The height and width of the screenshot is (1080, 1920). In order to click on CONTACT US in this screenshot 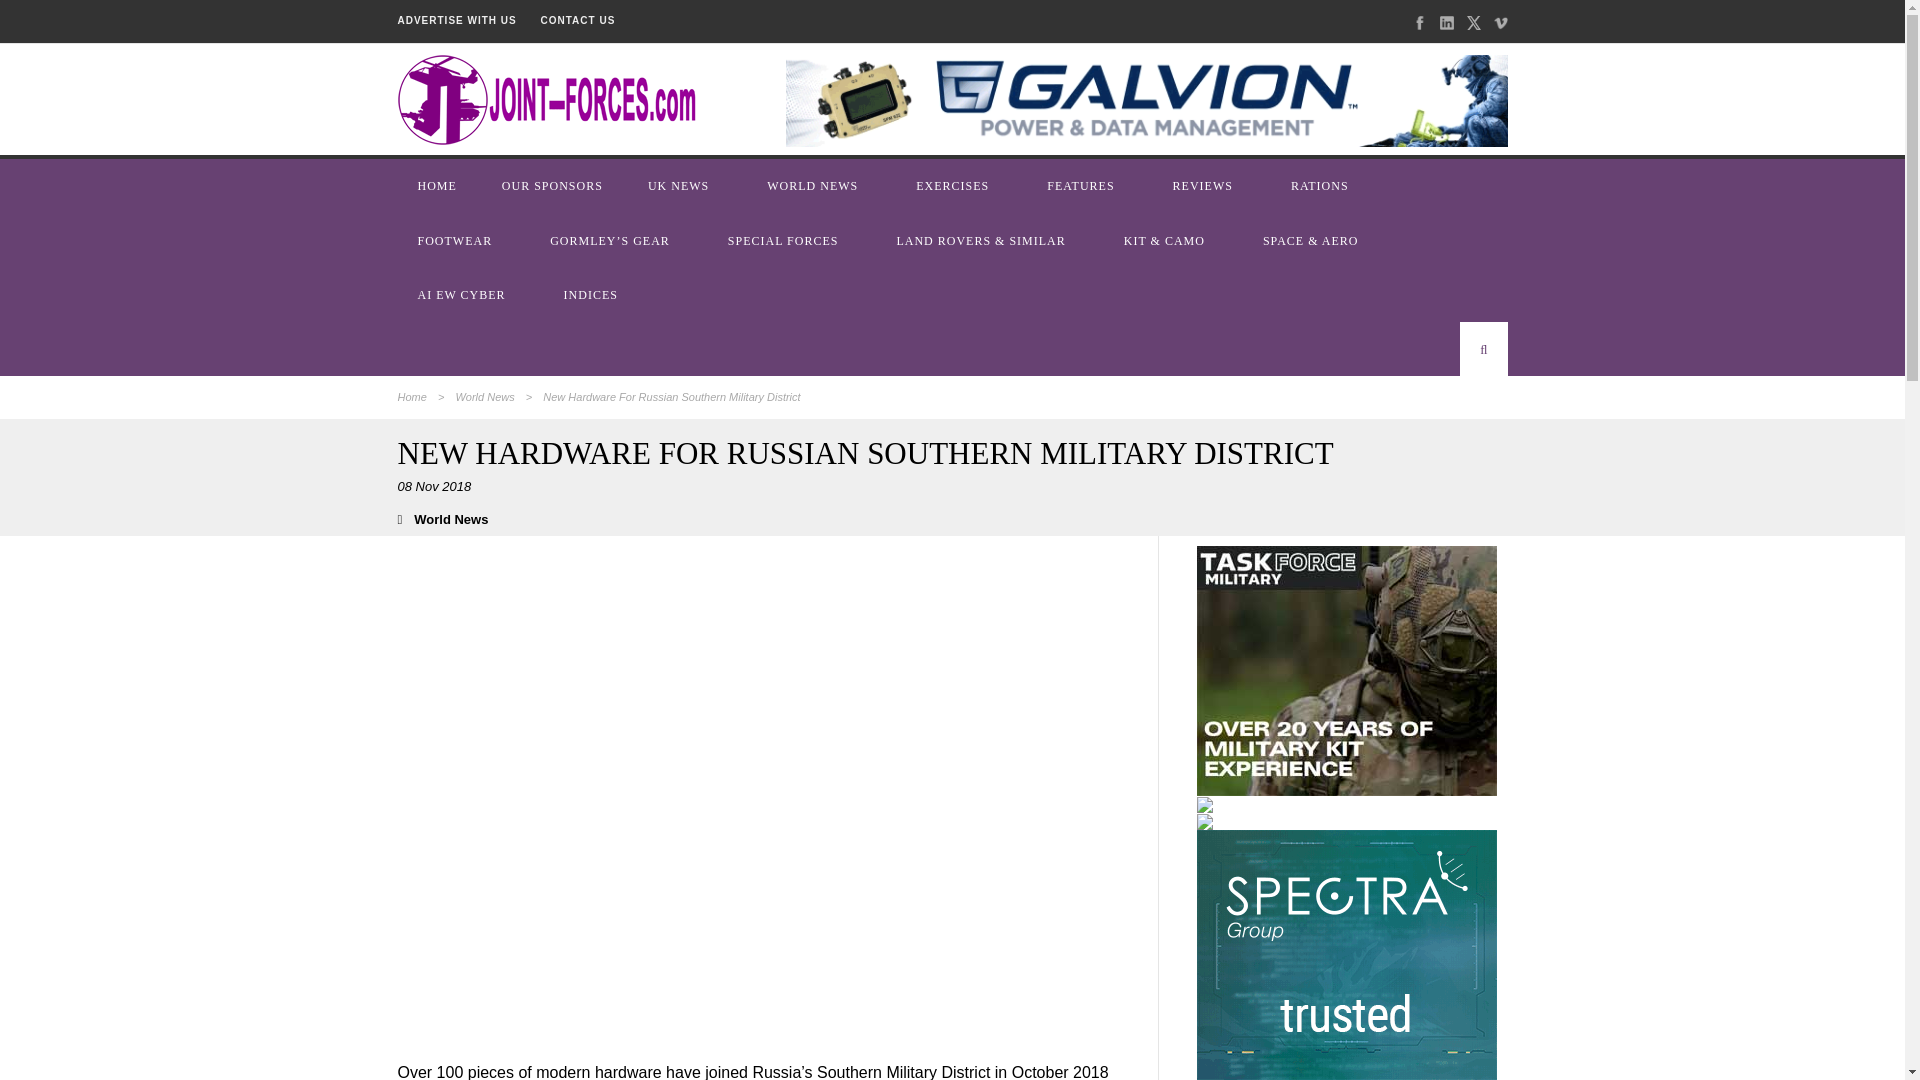, I will do `click(578, 20)`.